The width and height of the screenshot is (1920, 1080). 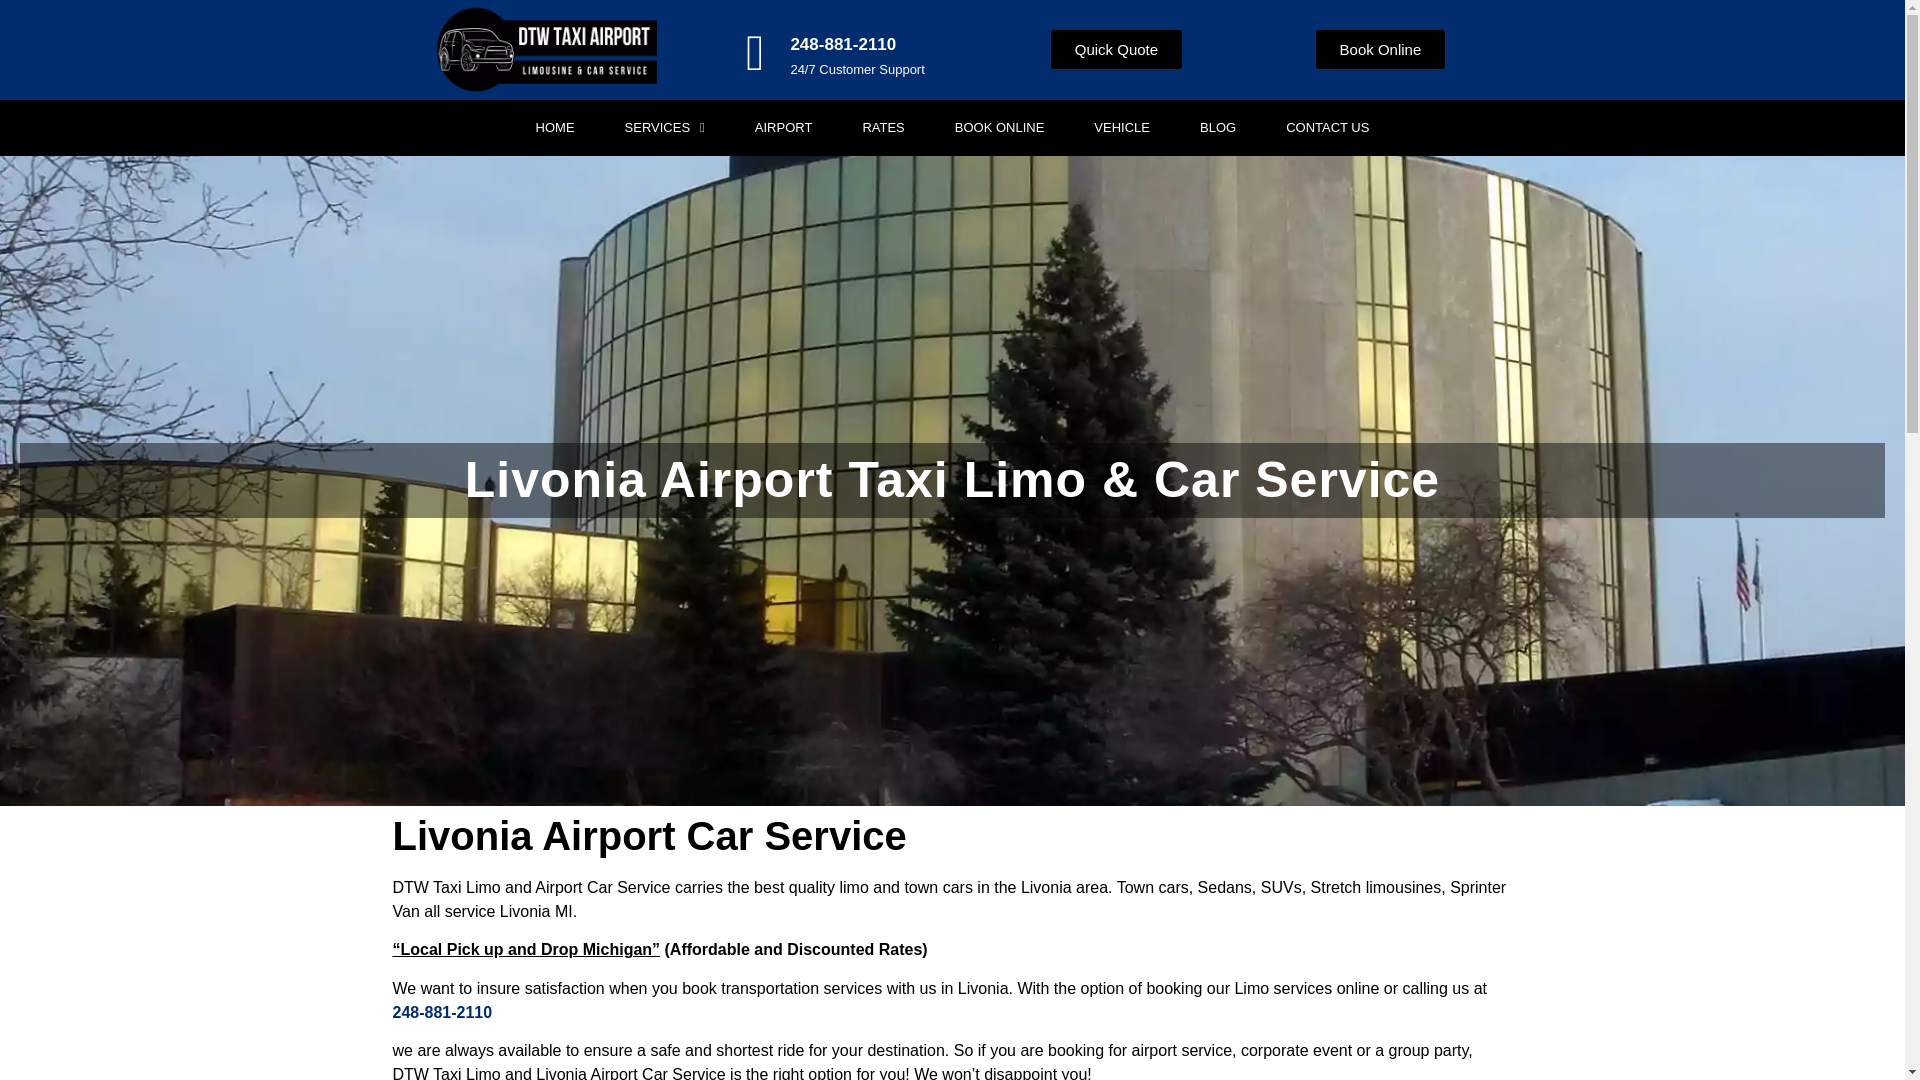 What do you see at coordinates (842, 44) in the screenshot?
I see `248-881-2110` at bounding box center [842, 44].